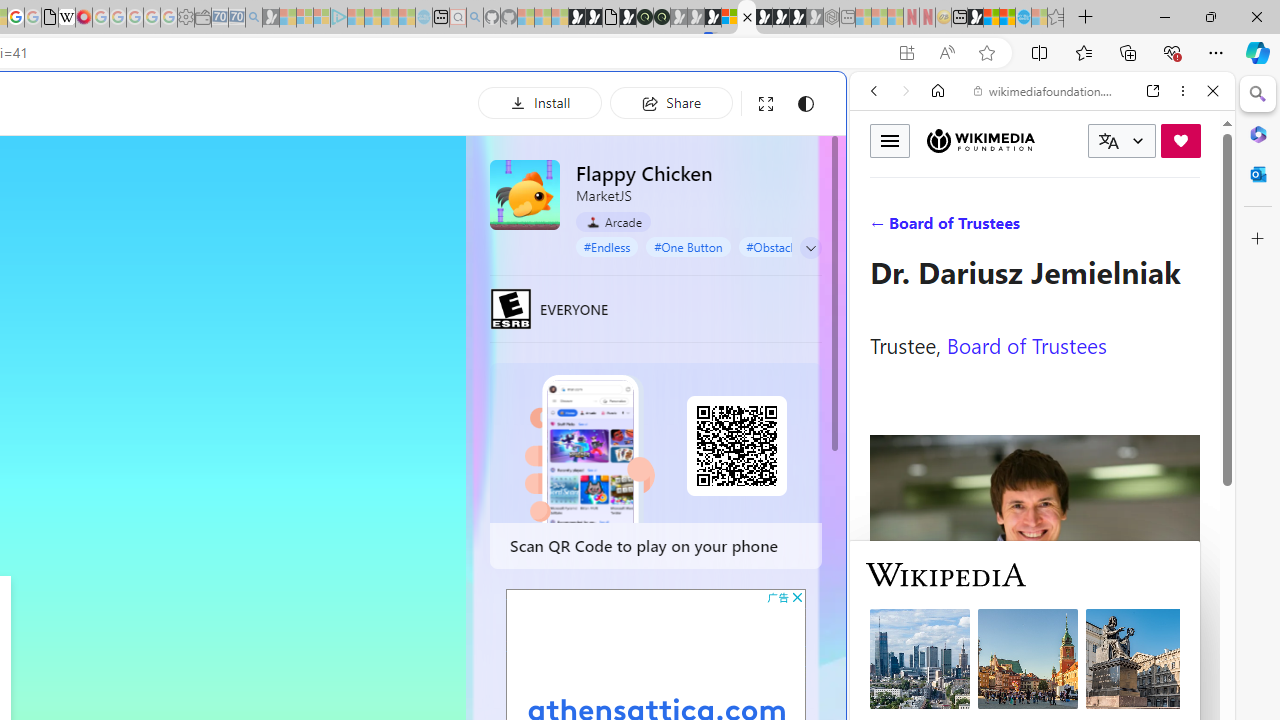  Describe the element at coordinates (765, 104) in the screenshot. I see `Full screen` at that location.